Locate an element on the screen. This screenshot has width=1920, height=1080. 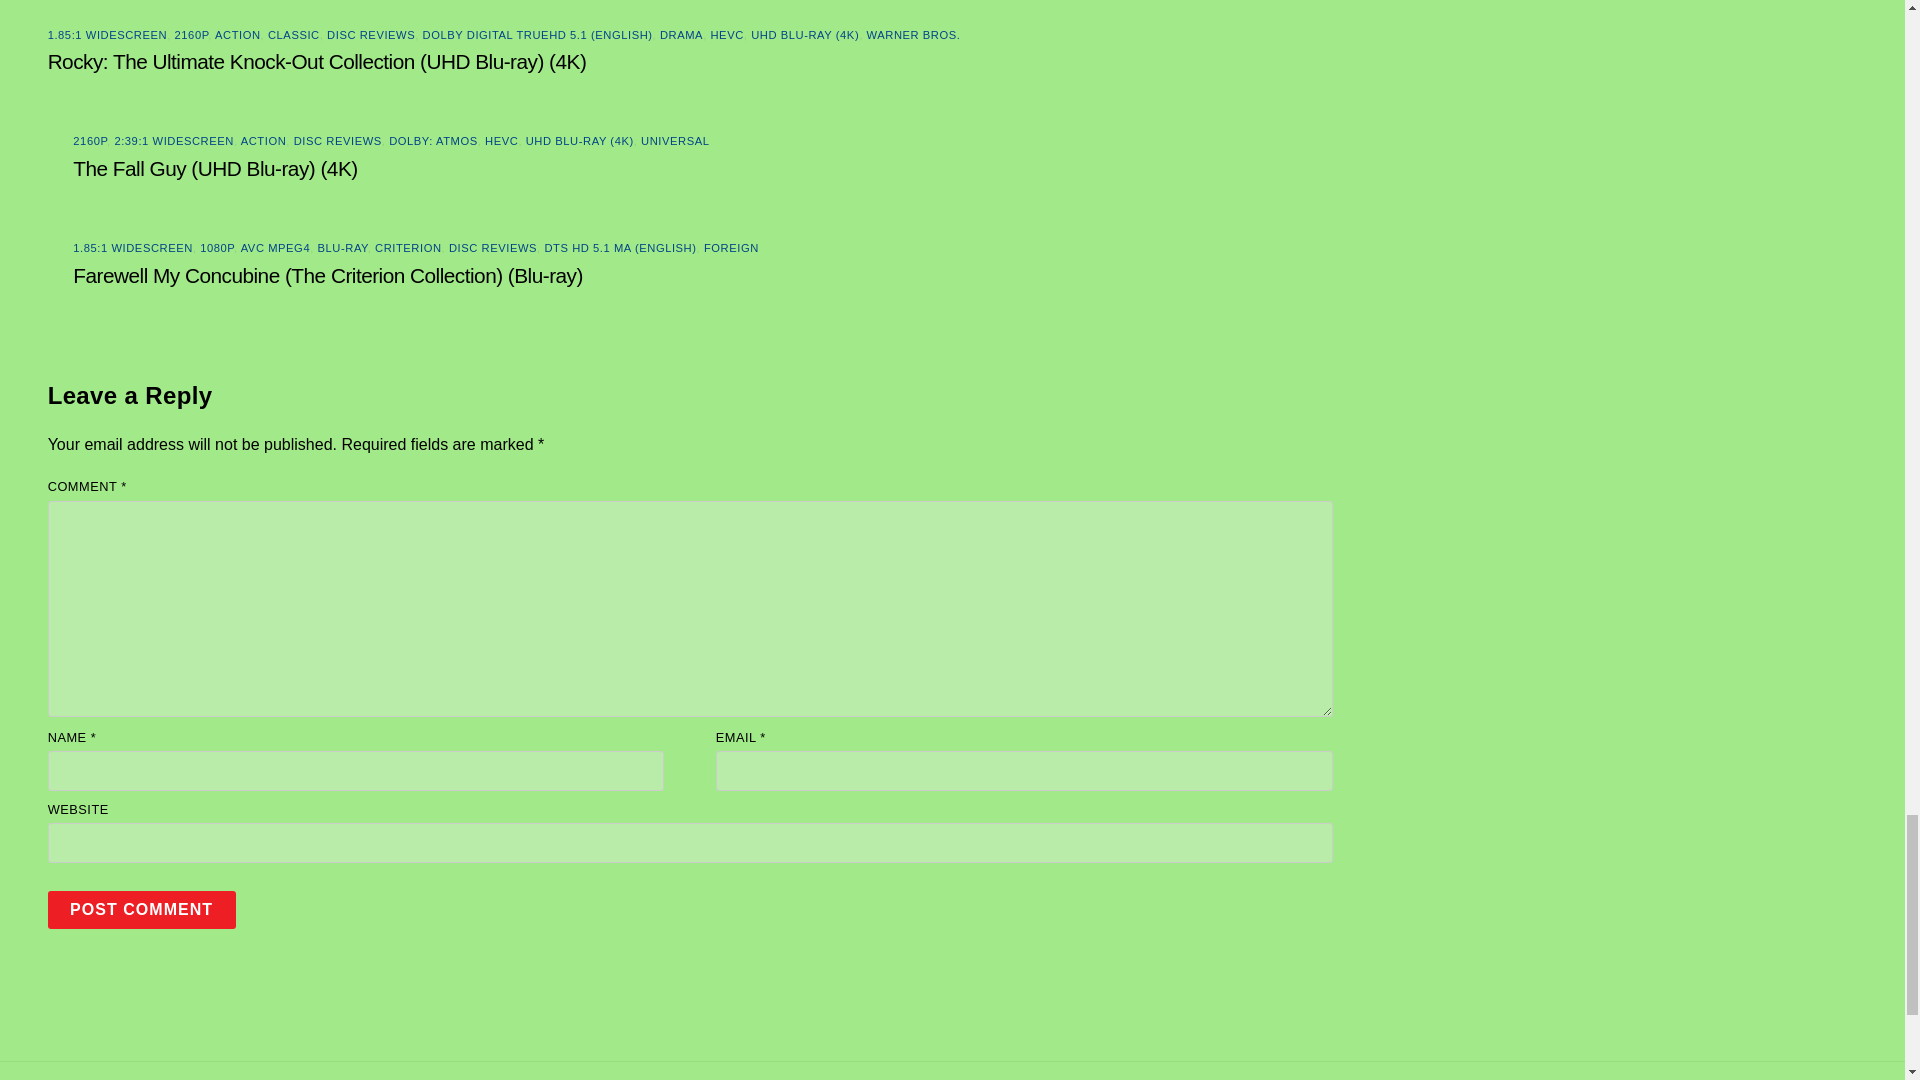
HEVC is located at coordinates (726, 35).